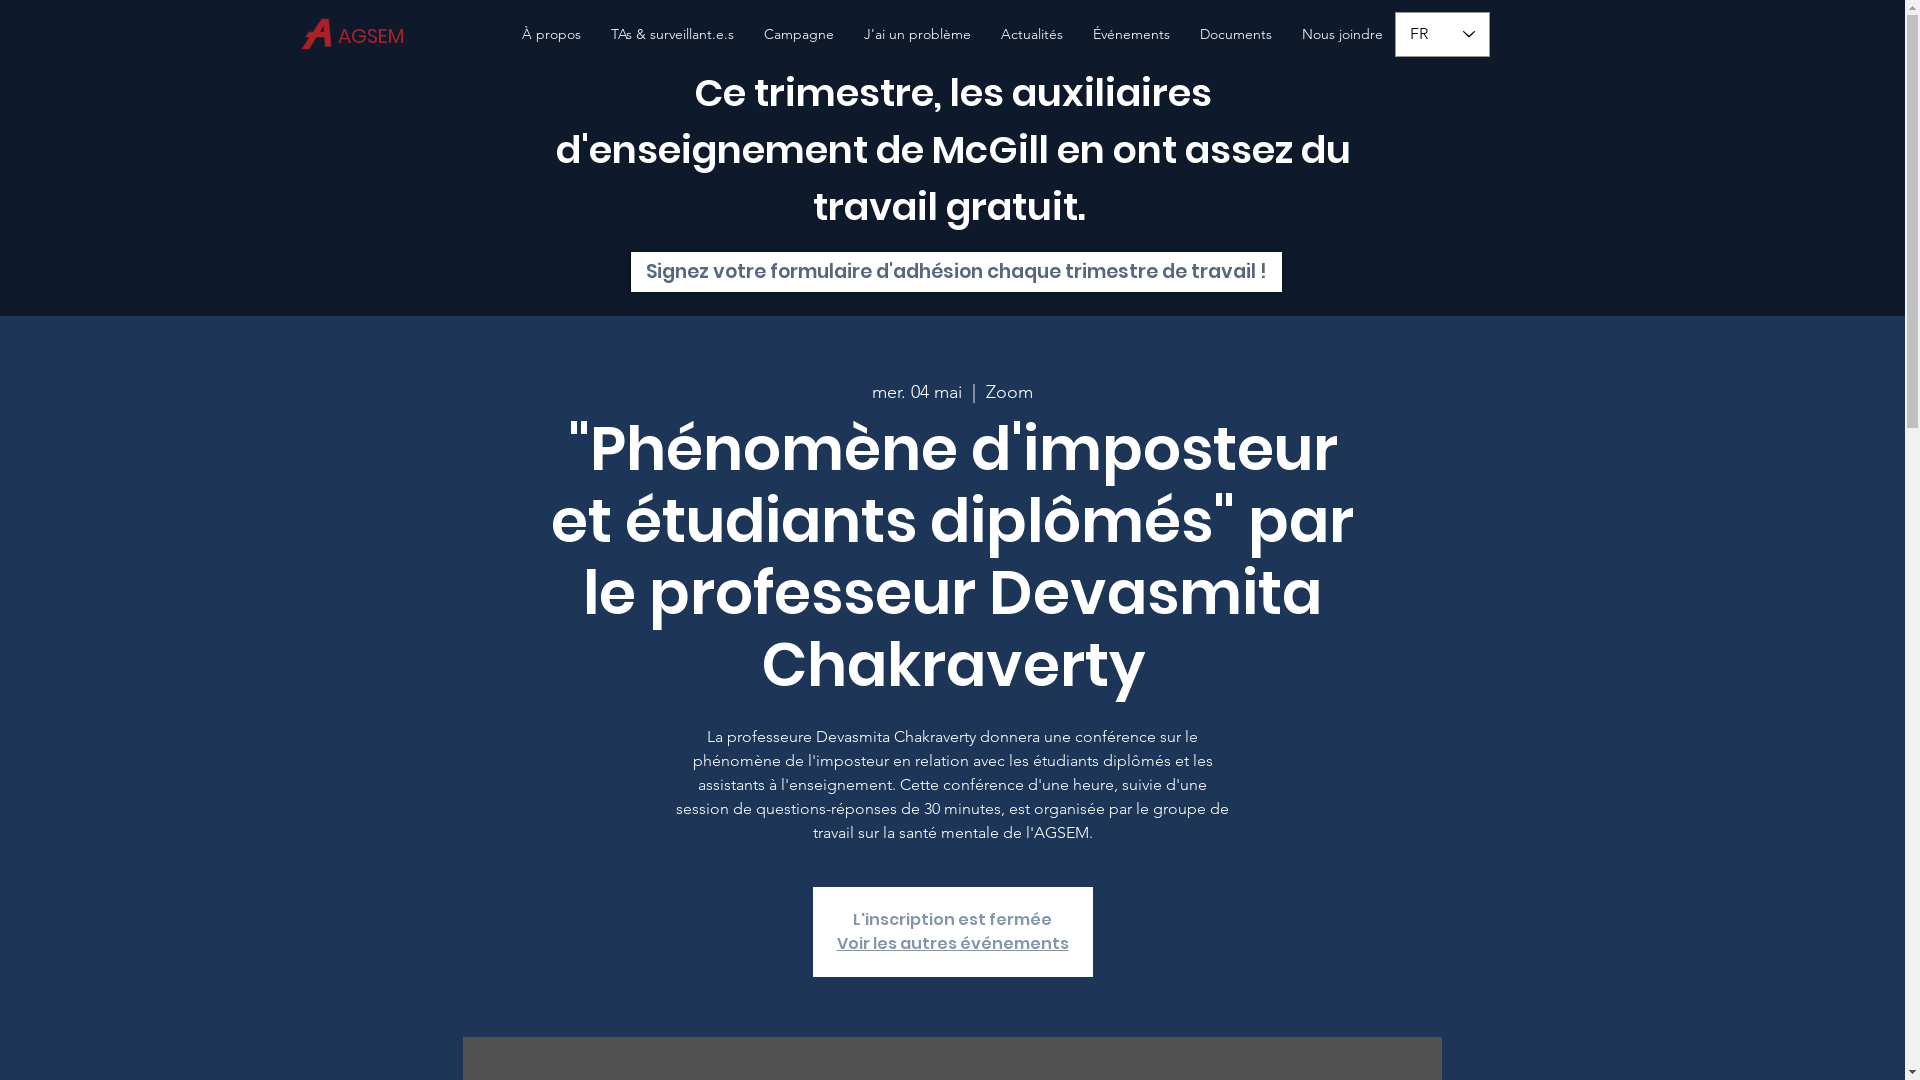  What do you see at coordinates (1236, 34) in the screenshot?
I see `Documents` at bounding box center [1236, 34].